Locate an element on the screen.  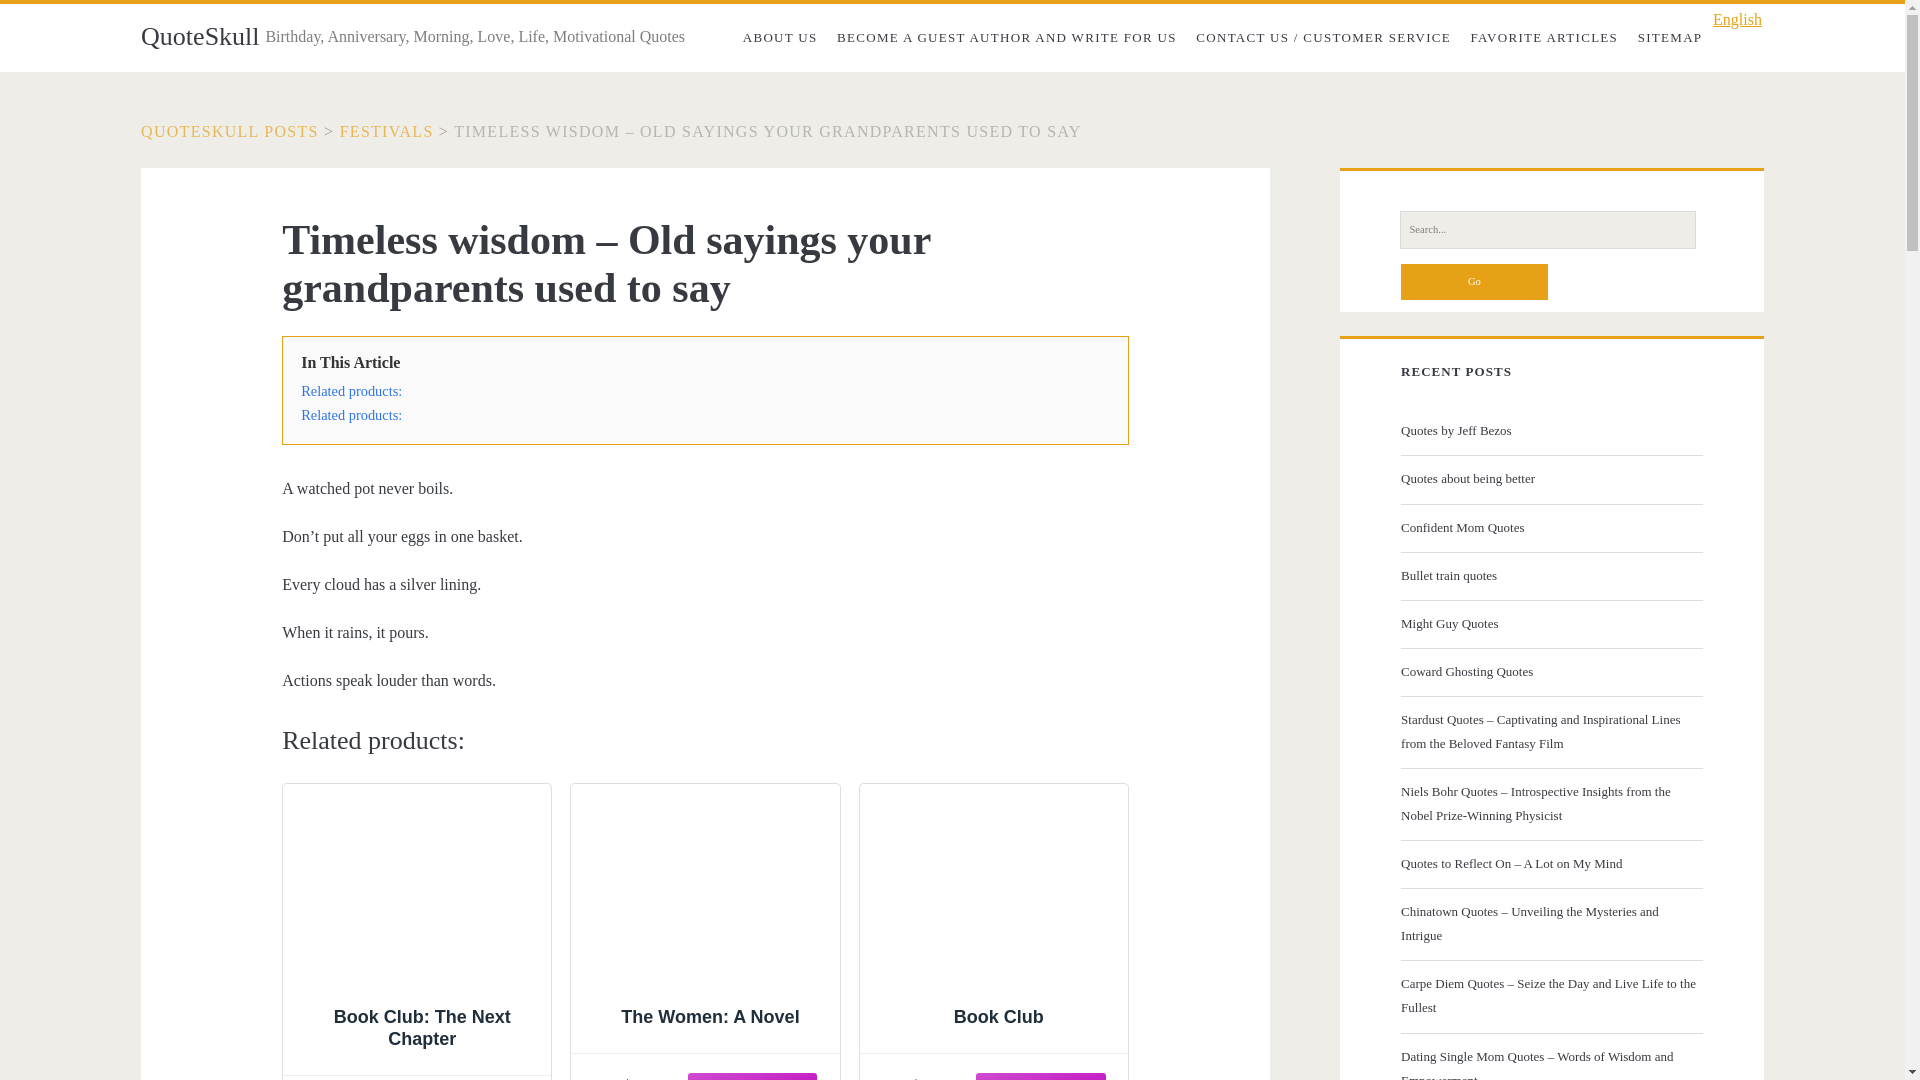
Related products: is located at coordinates (351, 390).